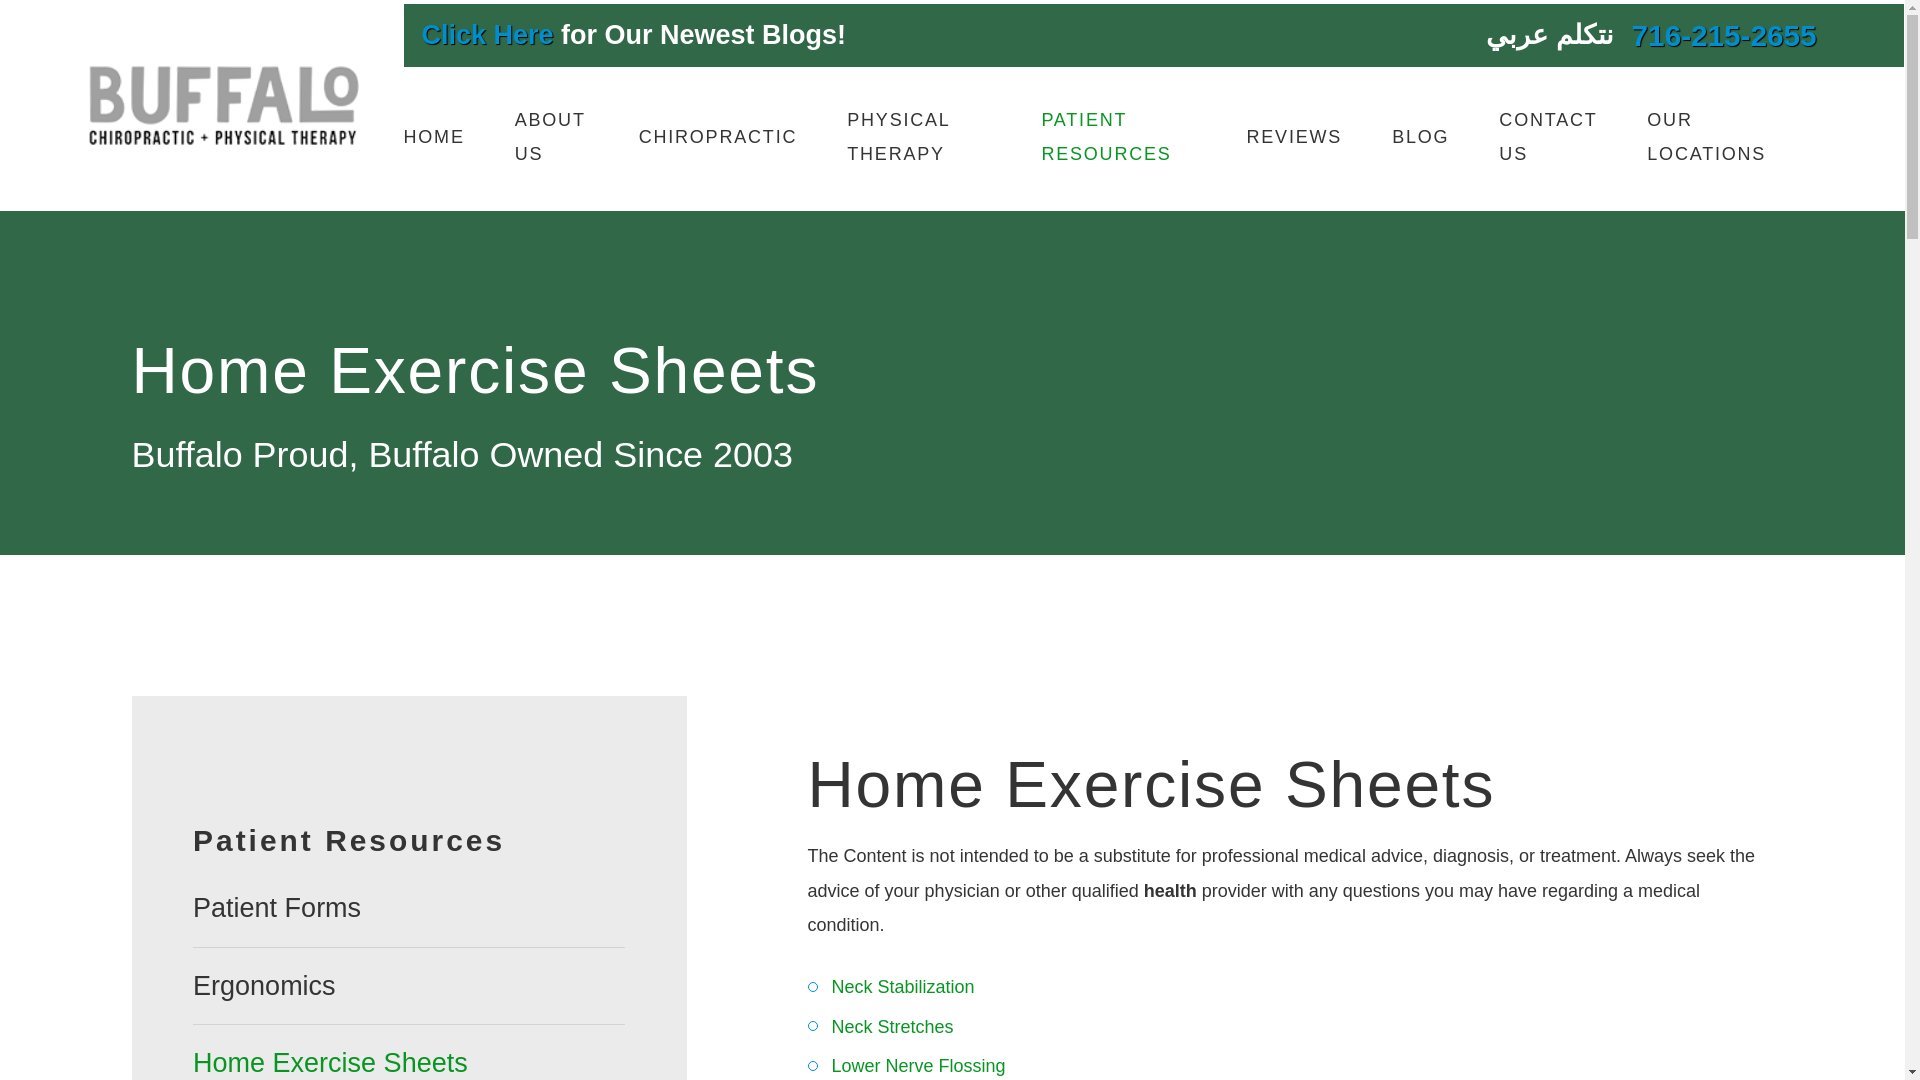  What do you see at coordinates (1724, 35) in the screenshot?
I see `716-215-2655` at bounding box center [1724, 35].